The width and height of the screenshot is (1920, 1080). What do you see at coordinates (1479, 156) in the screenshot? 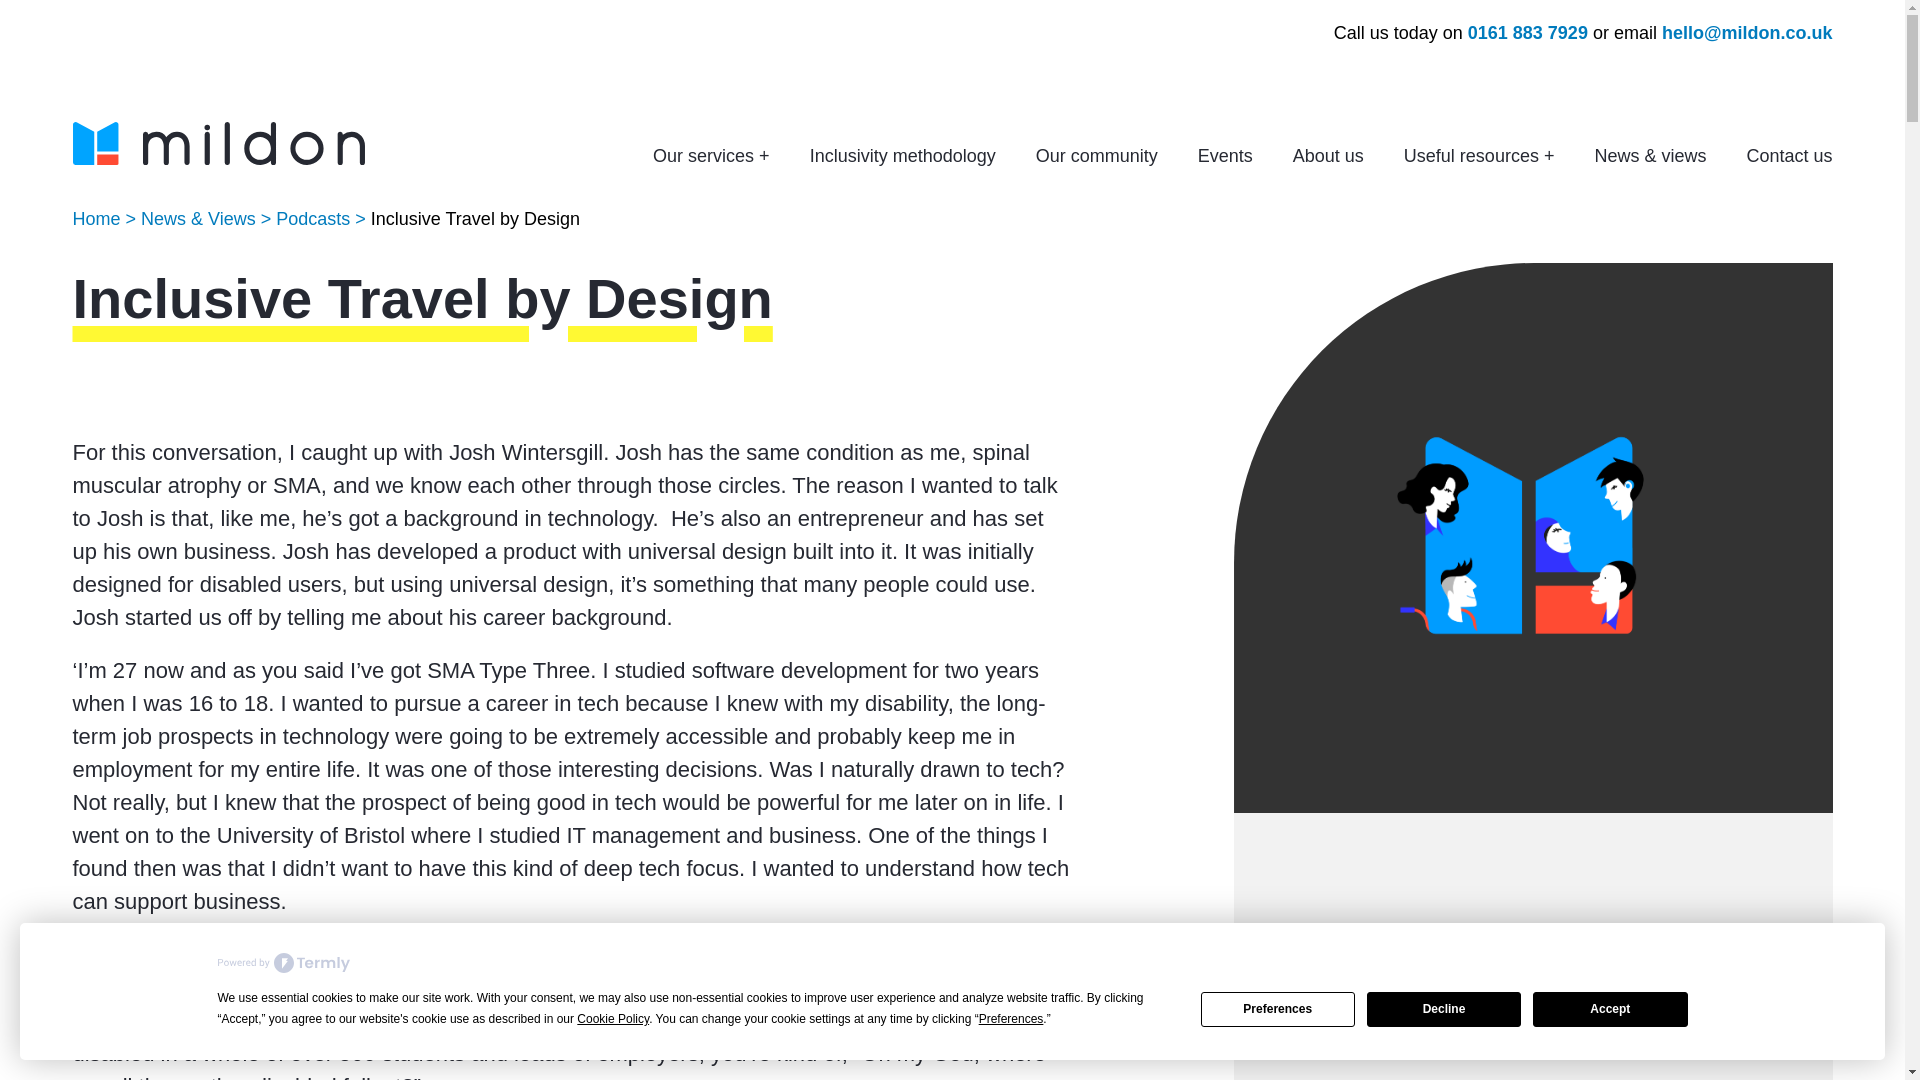
I see `Useful resources` at bounding box center [1479, 156].